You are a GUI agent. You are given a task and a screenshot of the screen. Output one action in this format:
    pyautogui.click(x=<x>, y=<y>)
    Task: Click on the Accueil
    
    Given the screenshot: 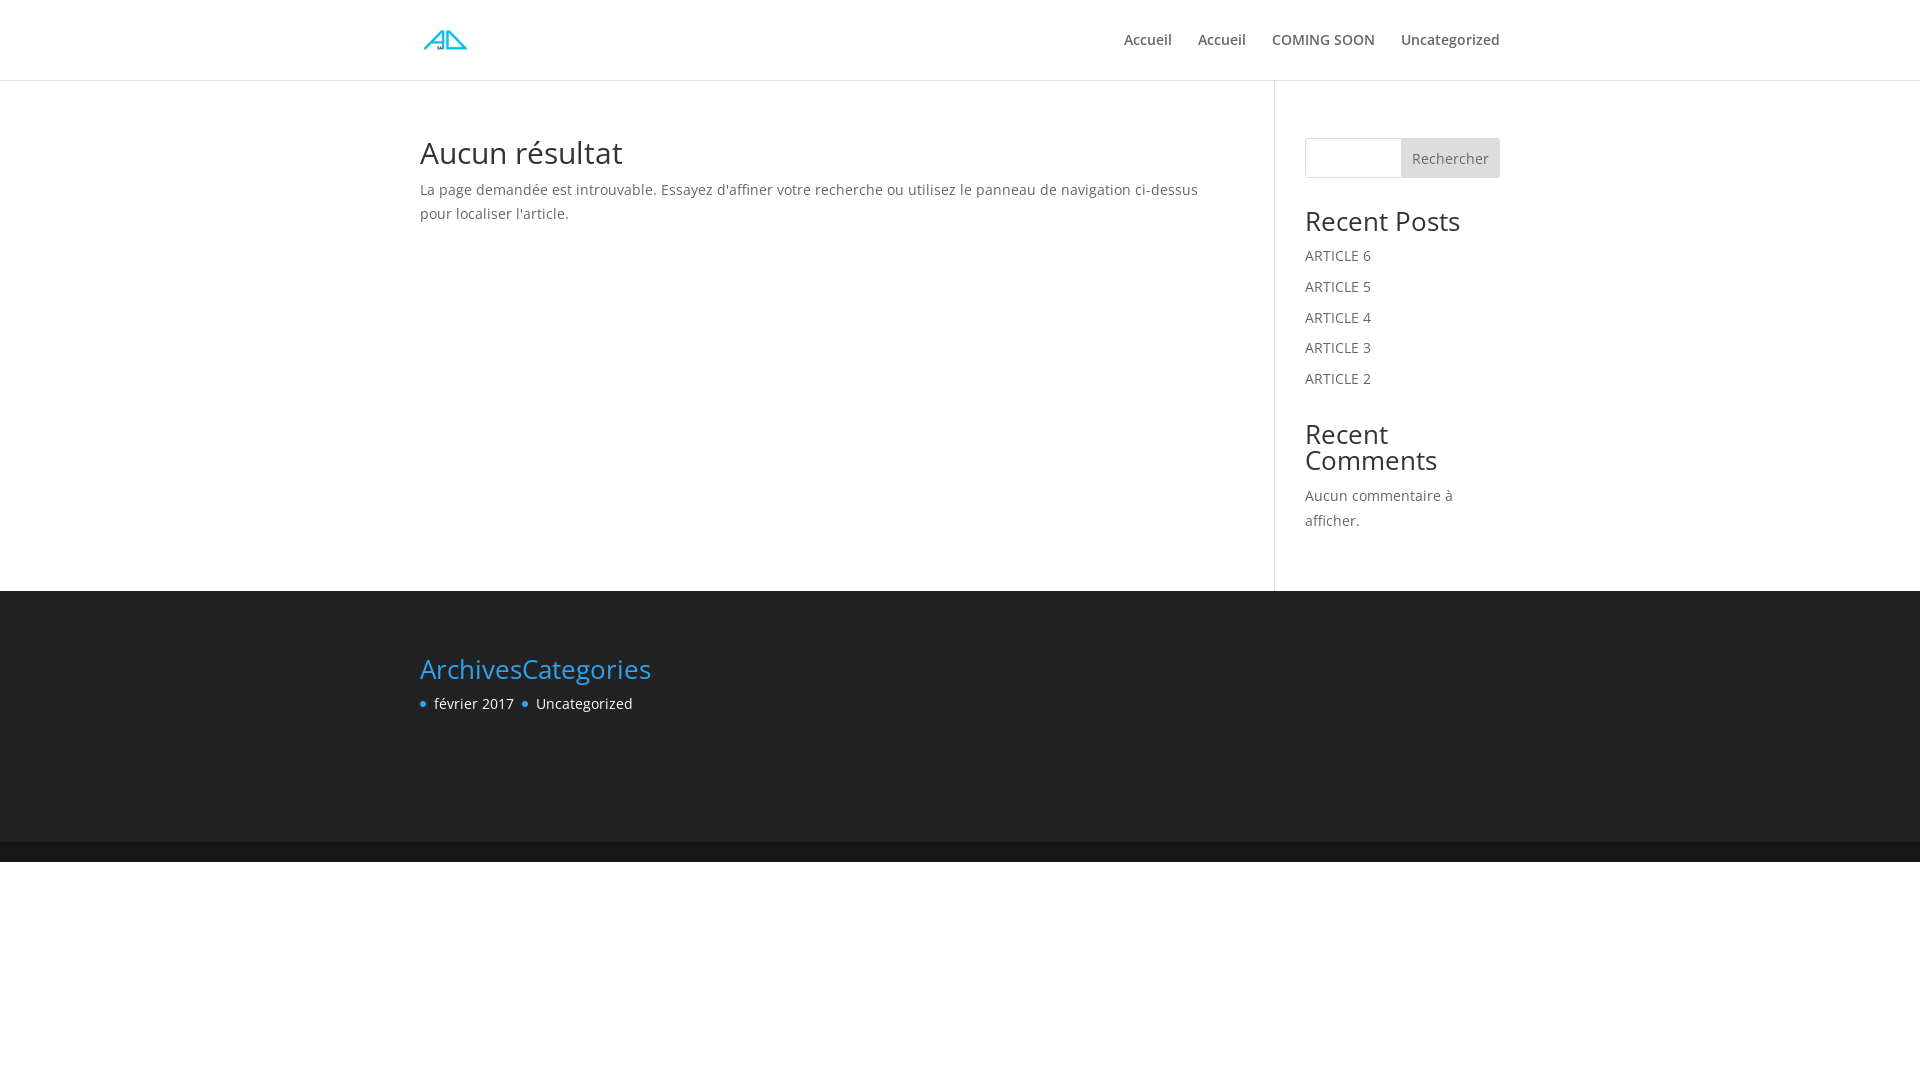 What is the action you would take?
    pyautogui.click(x=1222, y=56)
    